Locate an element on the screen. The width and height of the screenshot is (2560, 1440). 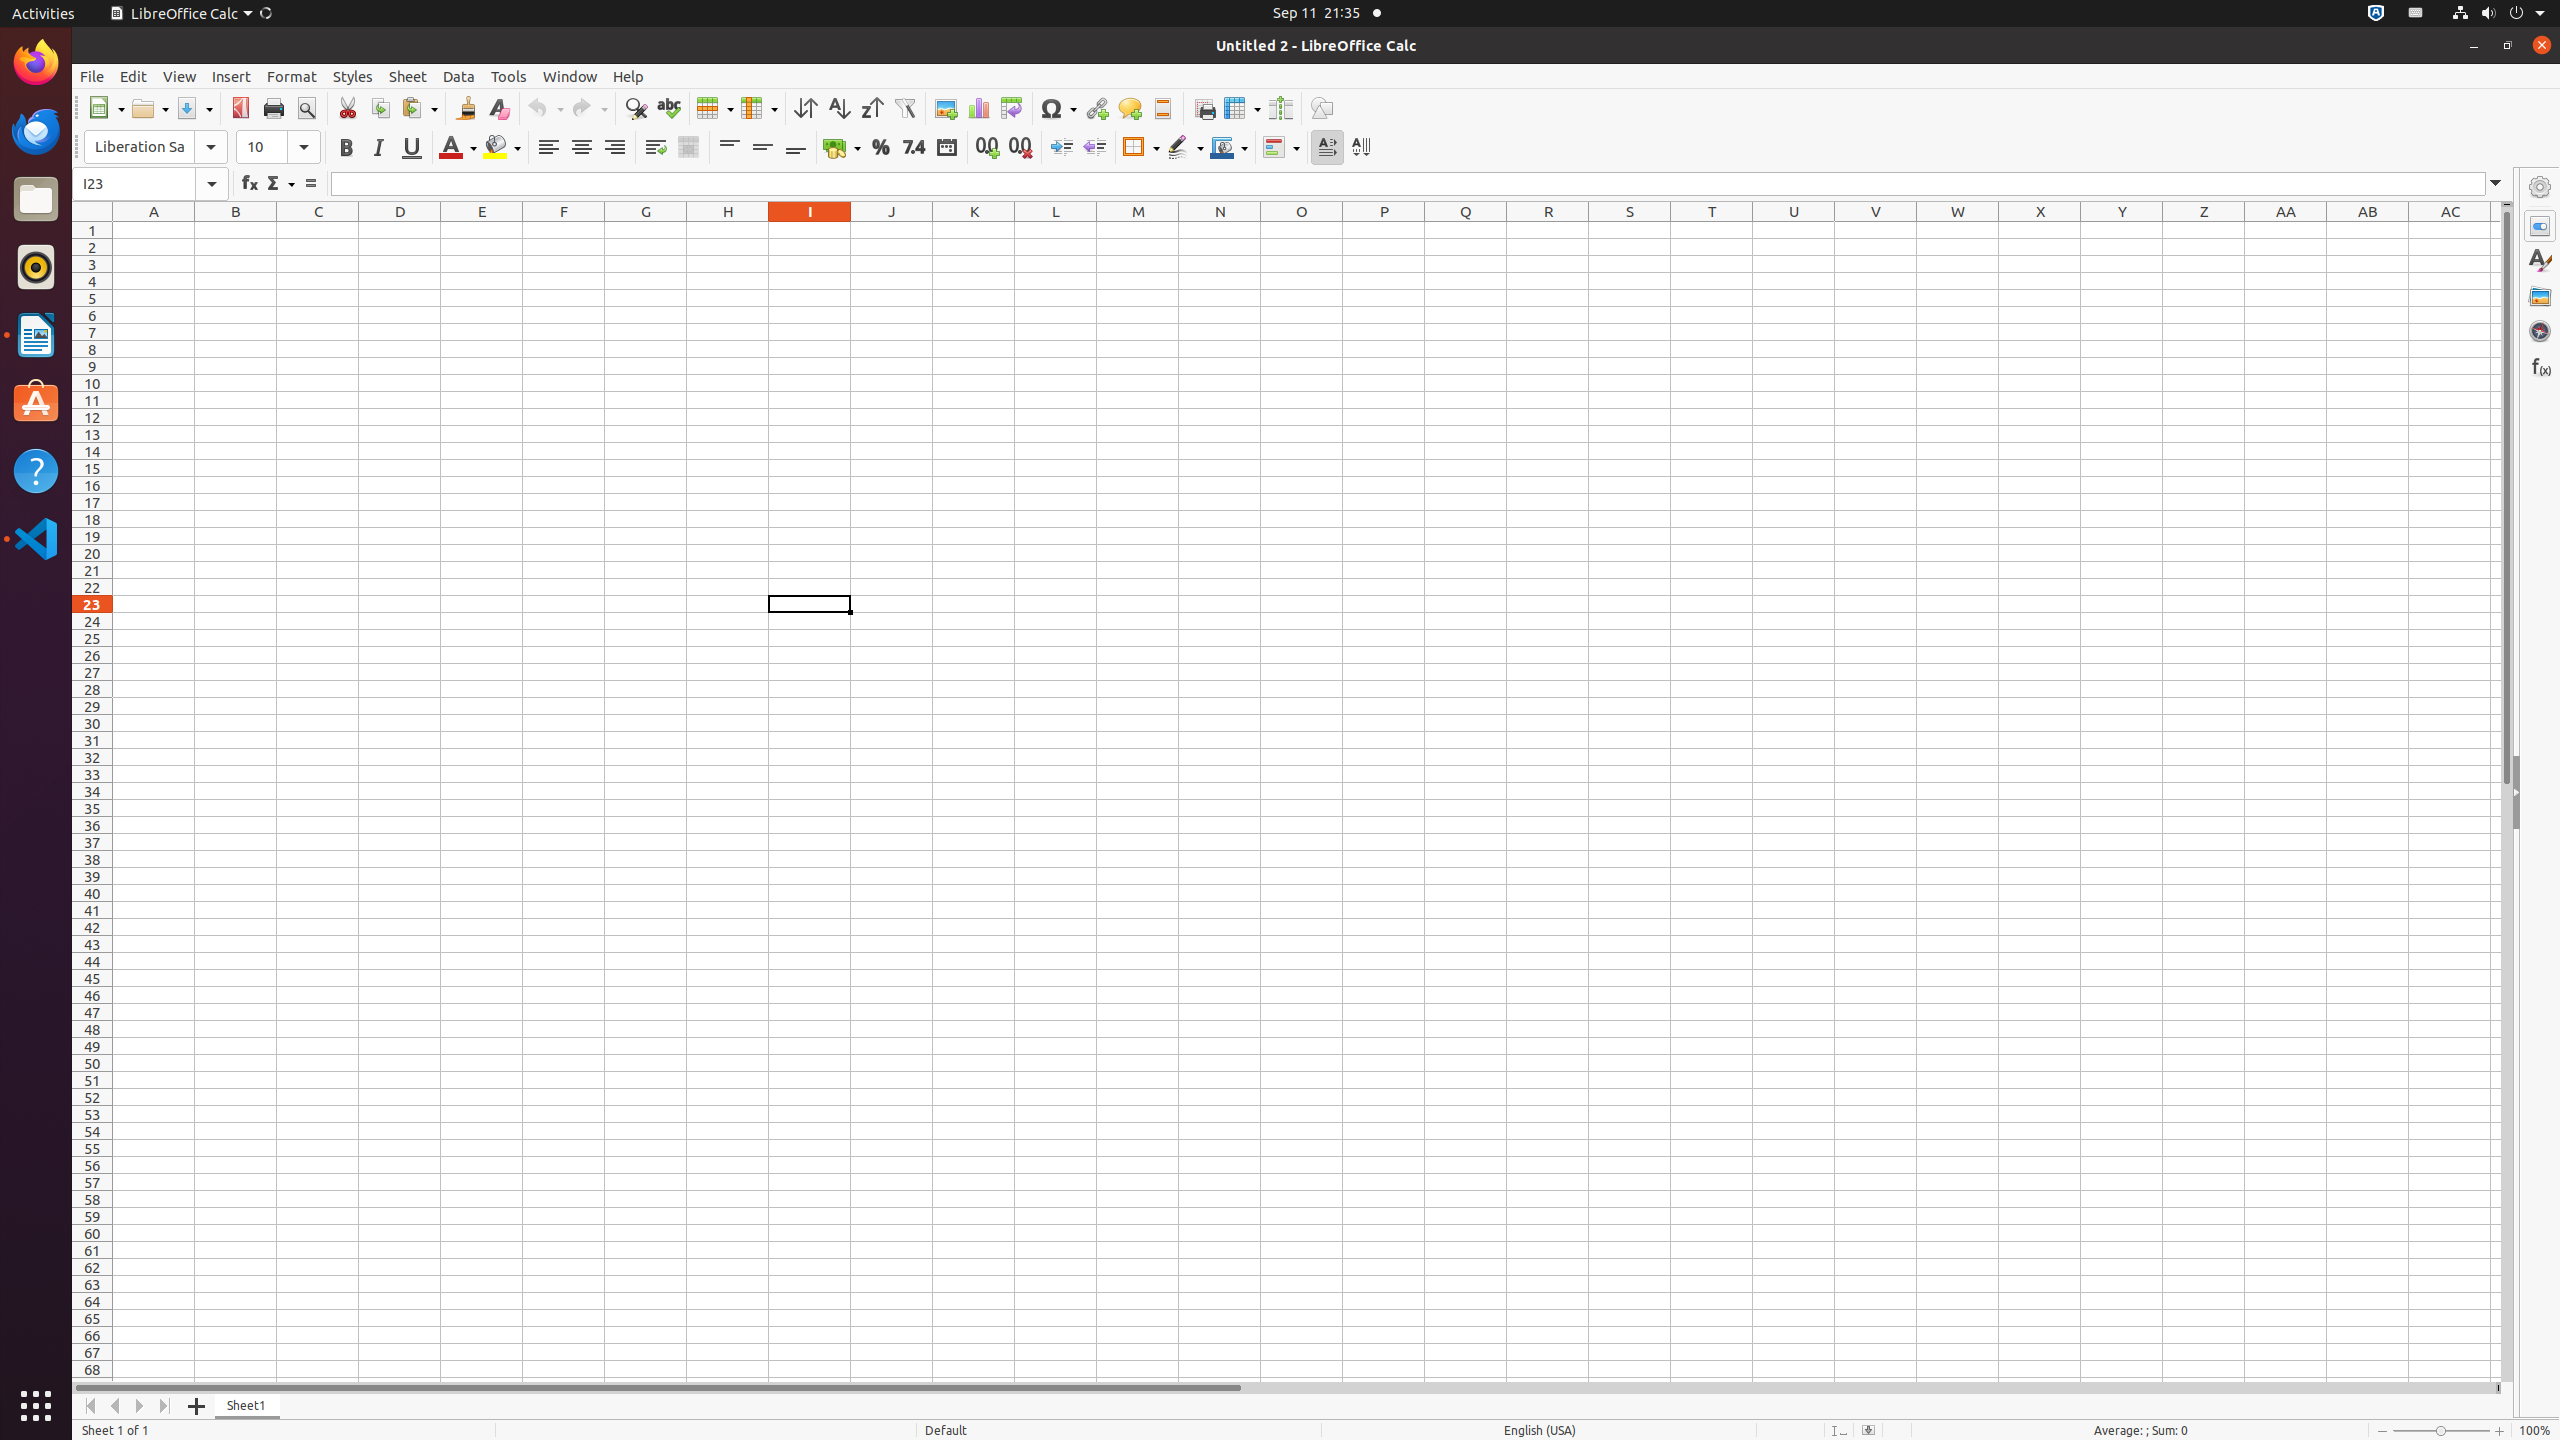
AB1 is located at coordinates (2368, 230).